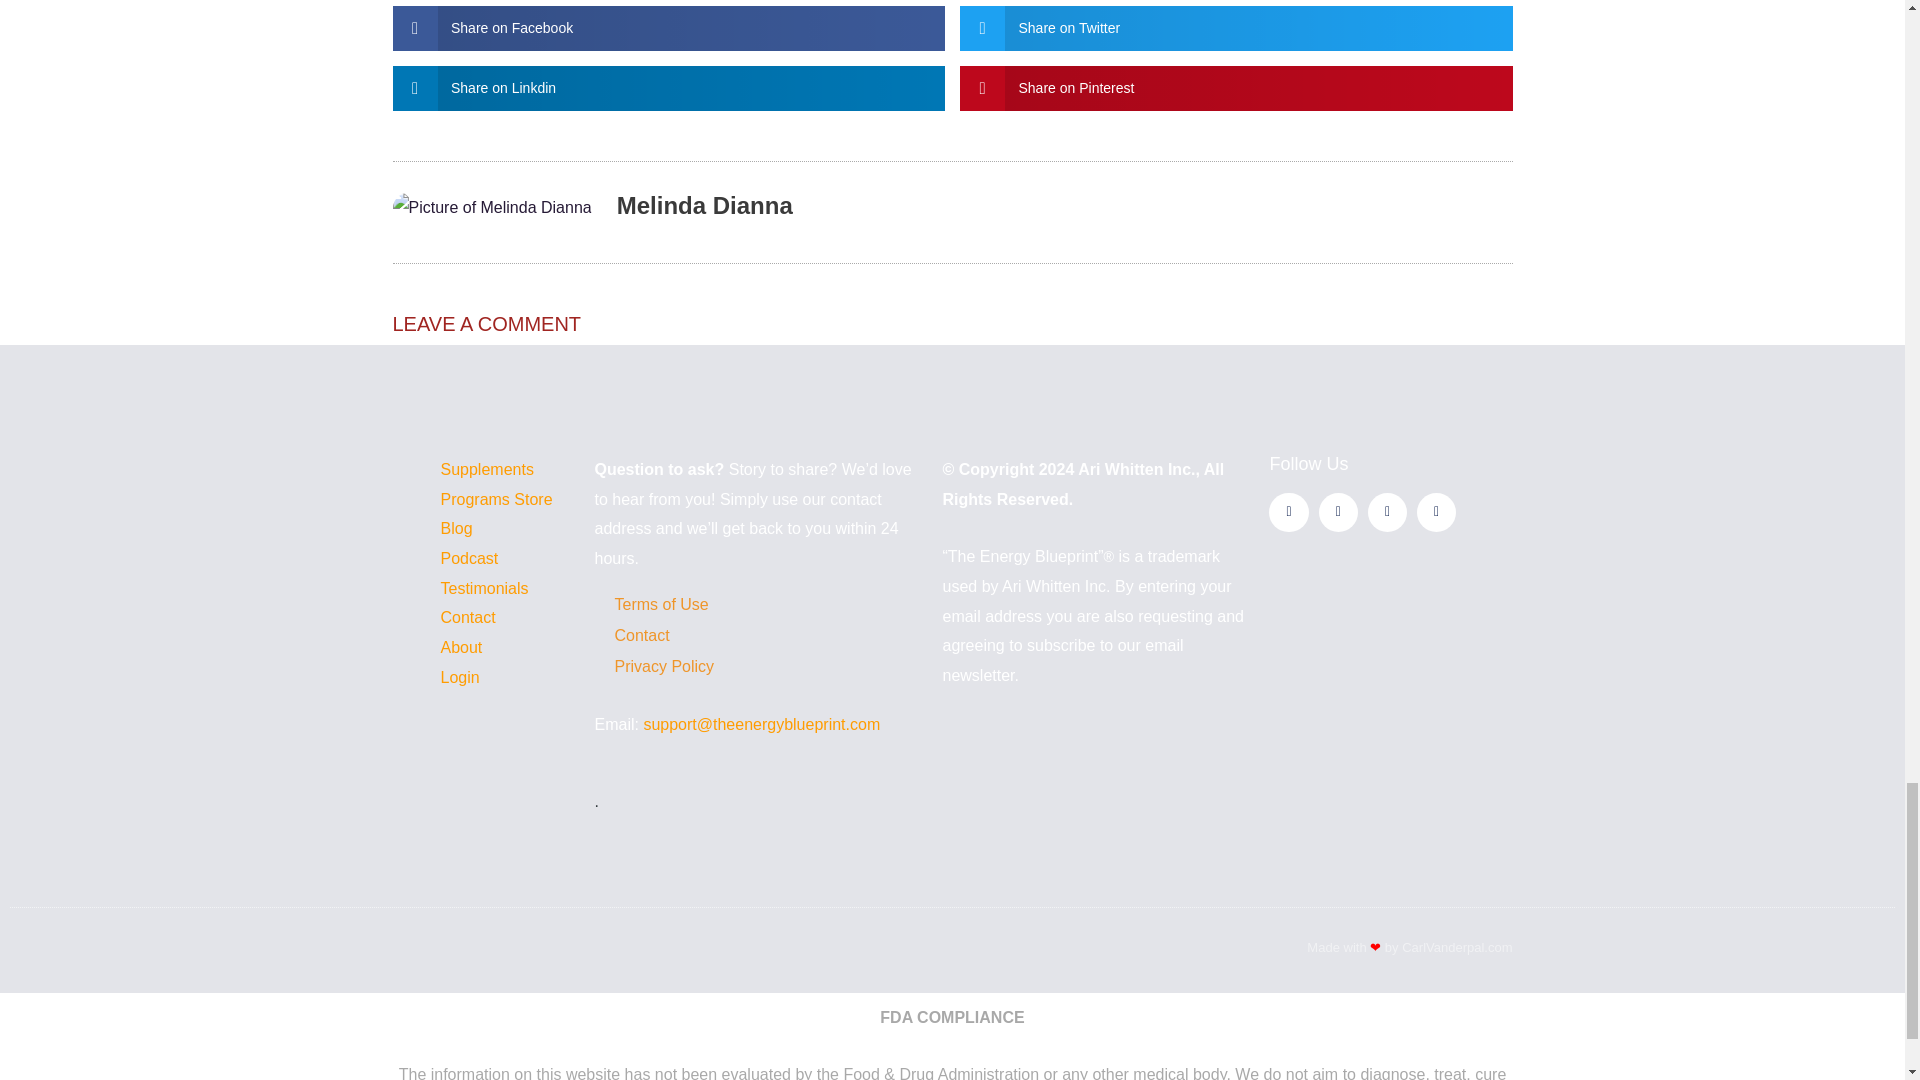 This screenshot has height=1080, width=1920. Describe the element at coordinates (496, 499) in the screenshot. I see `Programs Store` at that location.